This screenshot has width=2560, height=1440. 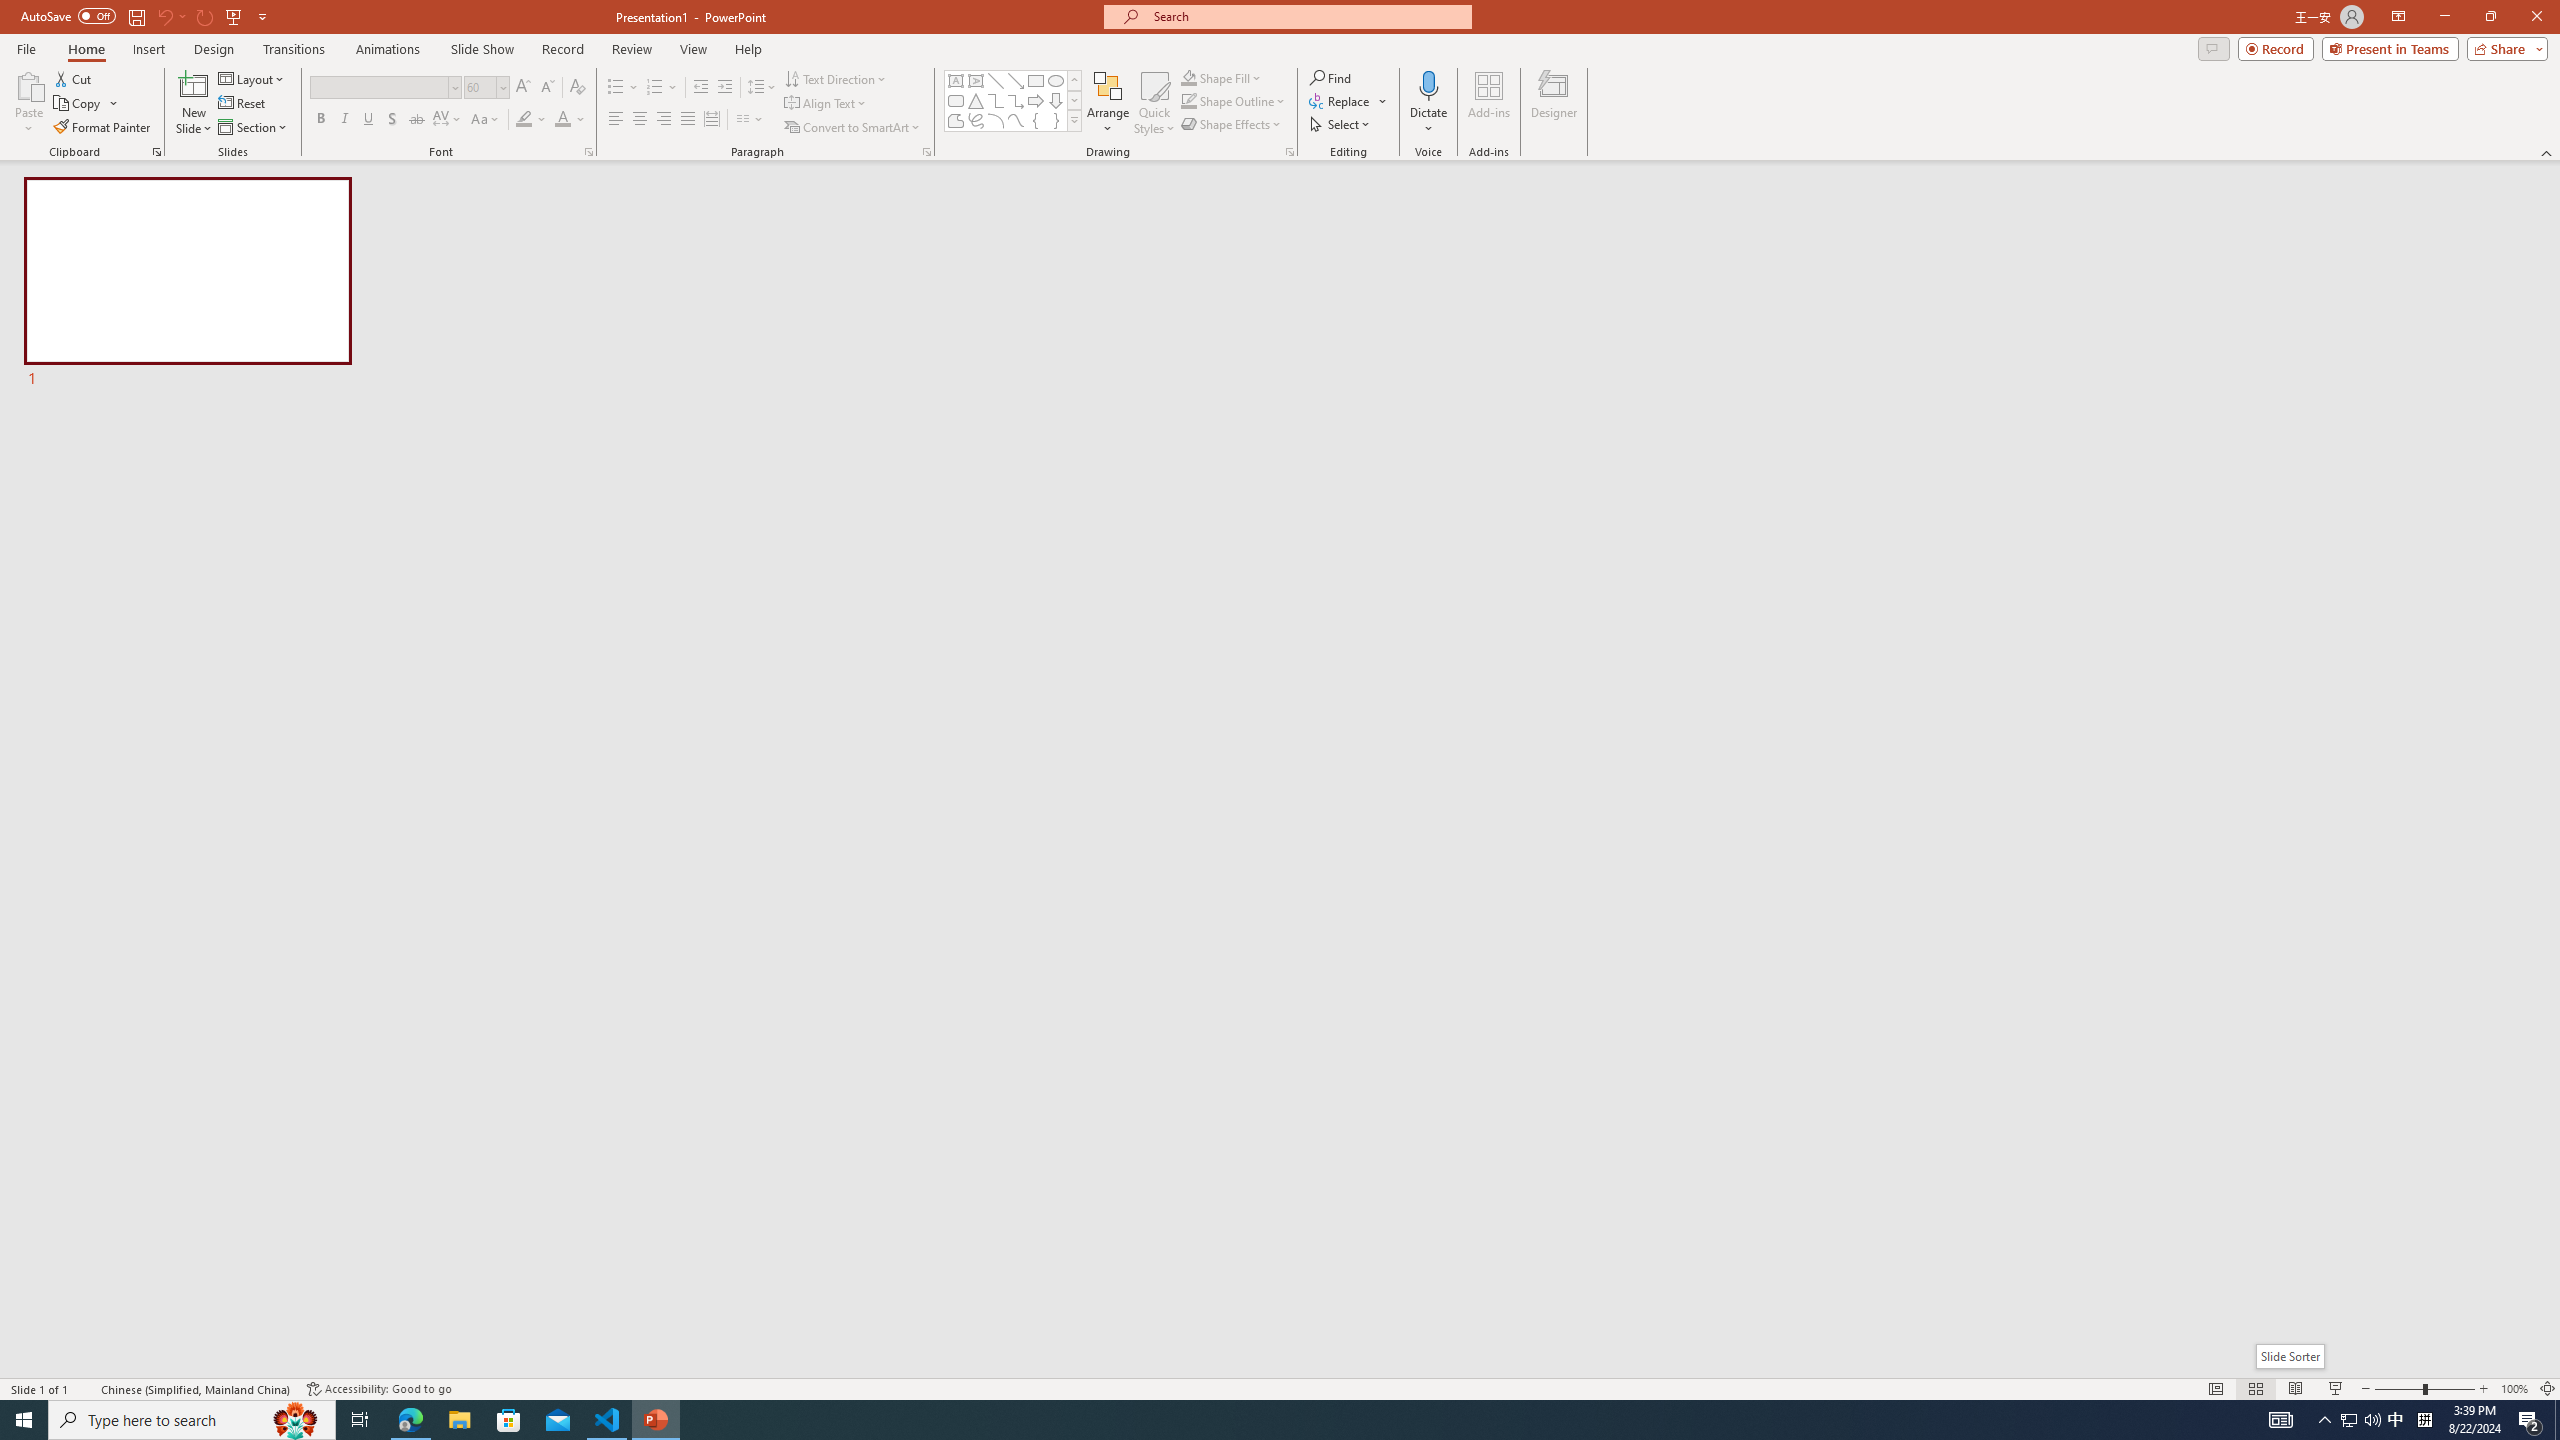 What do you see at coordinates (1428, 85) in the screenshot?
I see `Dictate` at bounding box center [1428, 85].